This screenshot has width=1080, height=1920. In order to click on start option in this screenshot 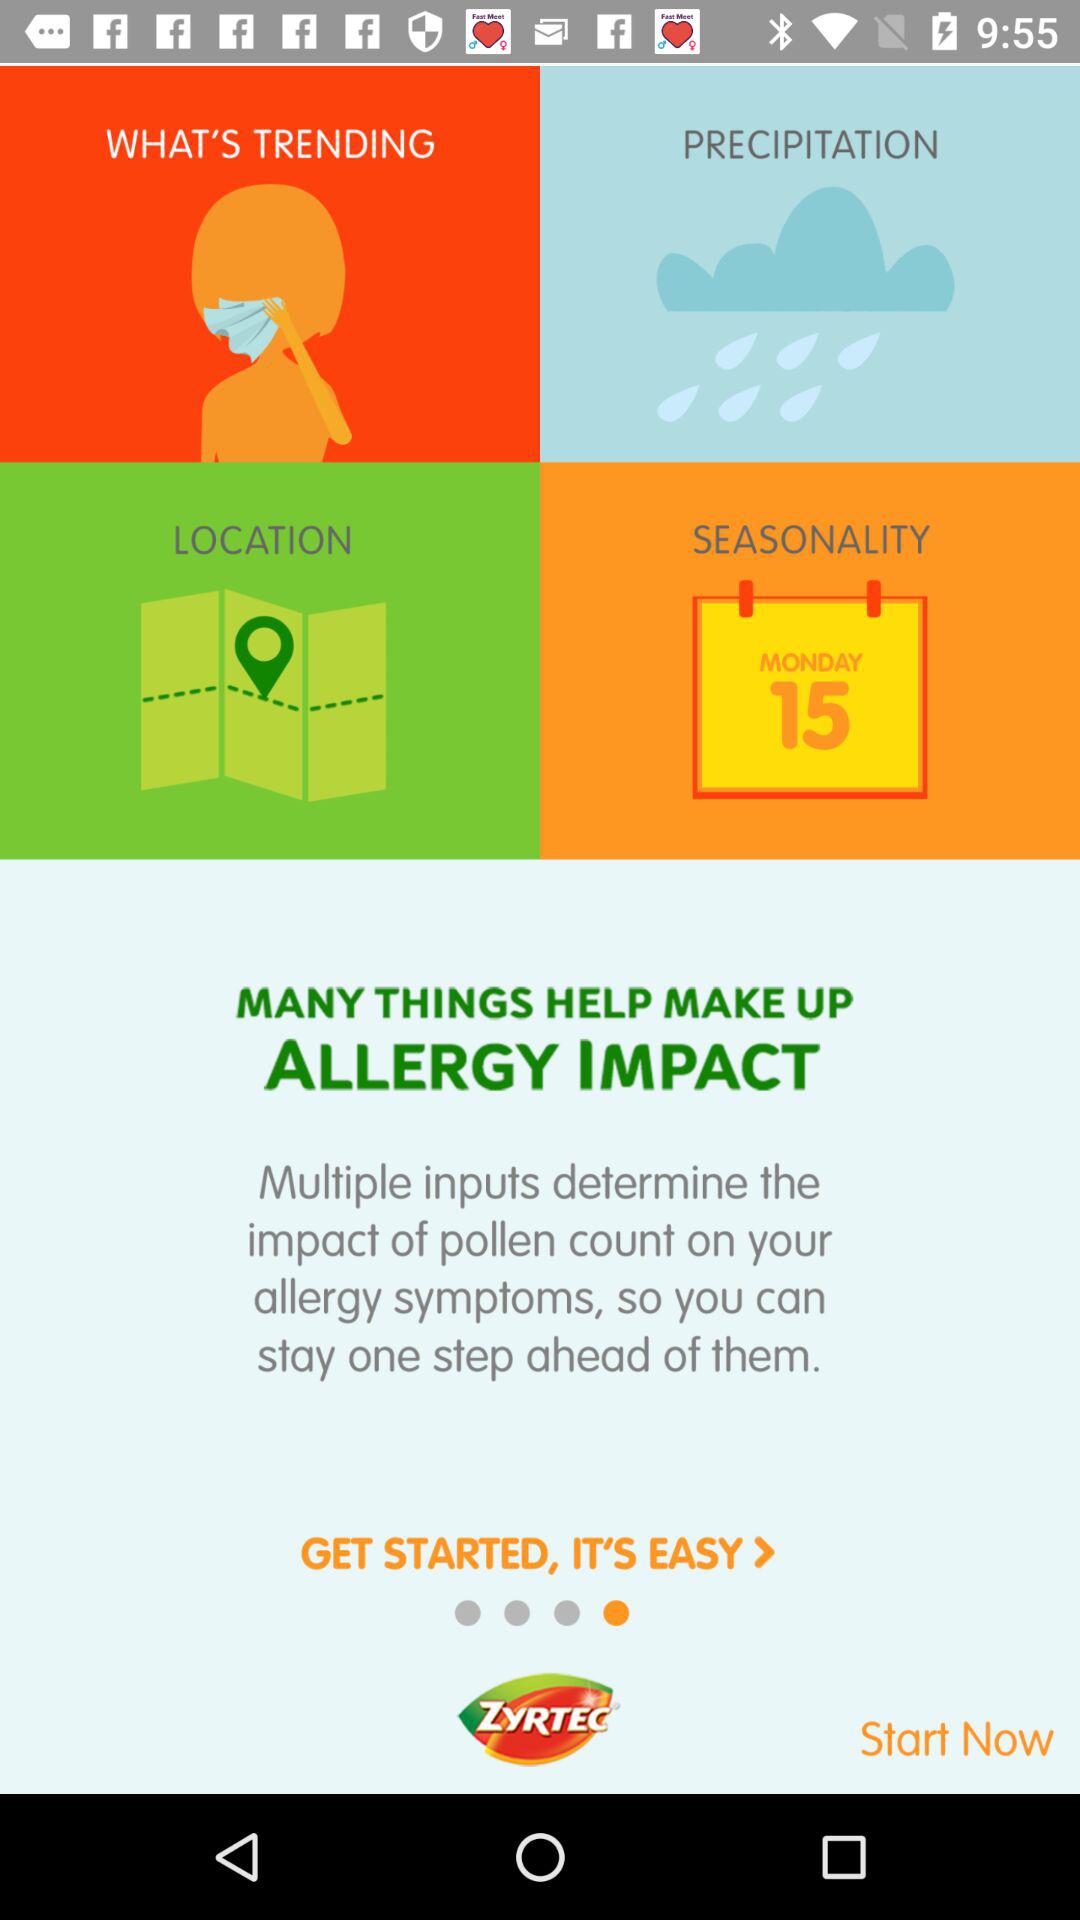, I will do `click(883, 1728)`.